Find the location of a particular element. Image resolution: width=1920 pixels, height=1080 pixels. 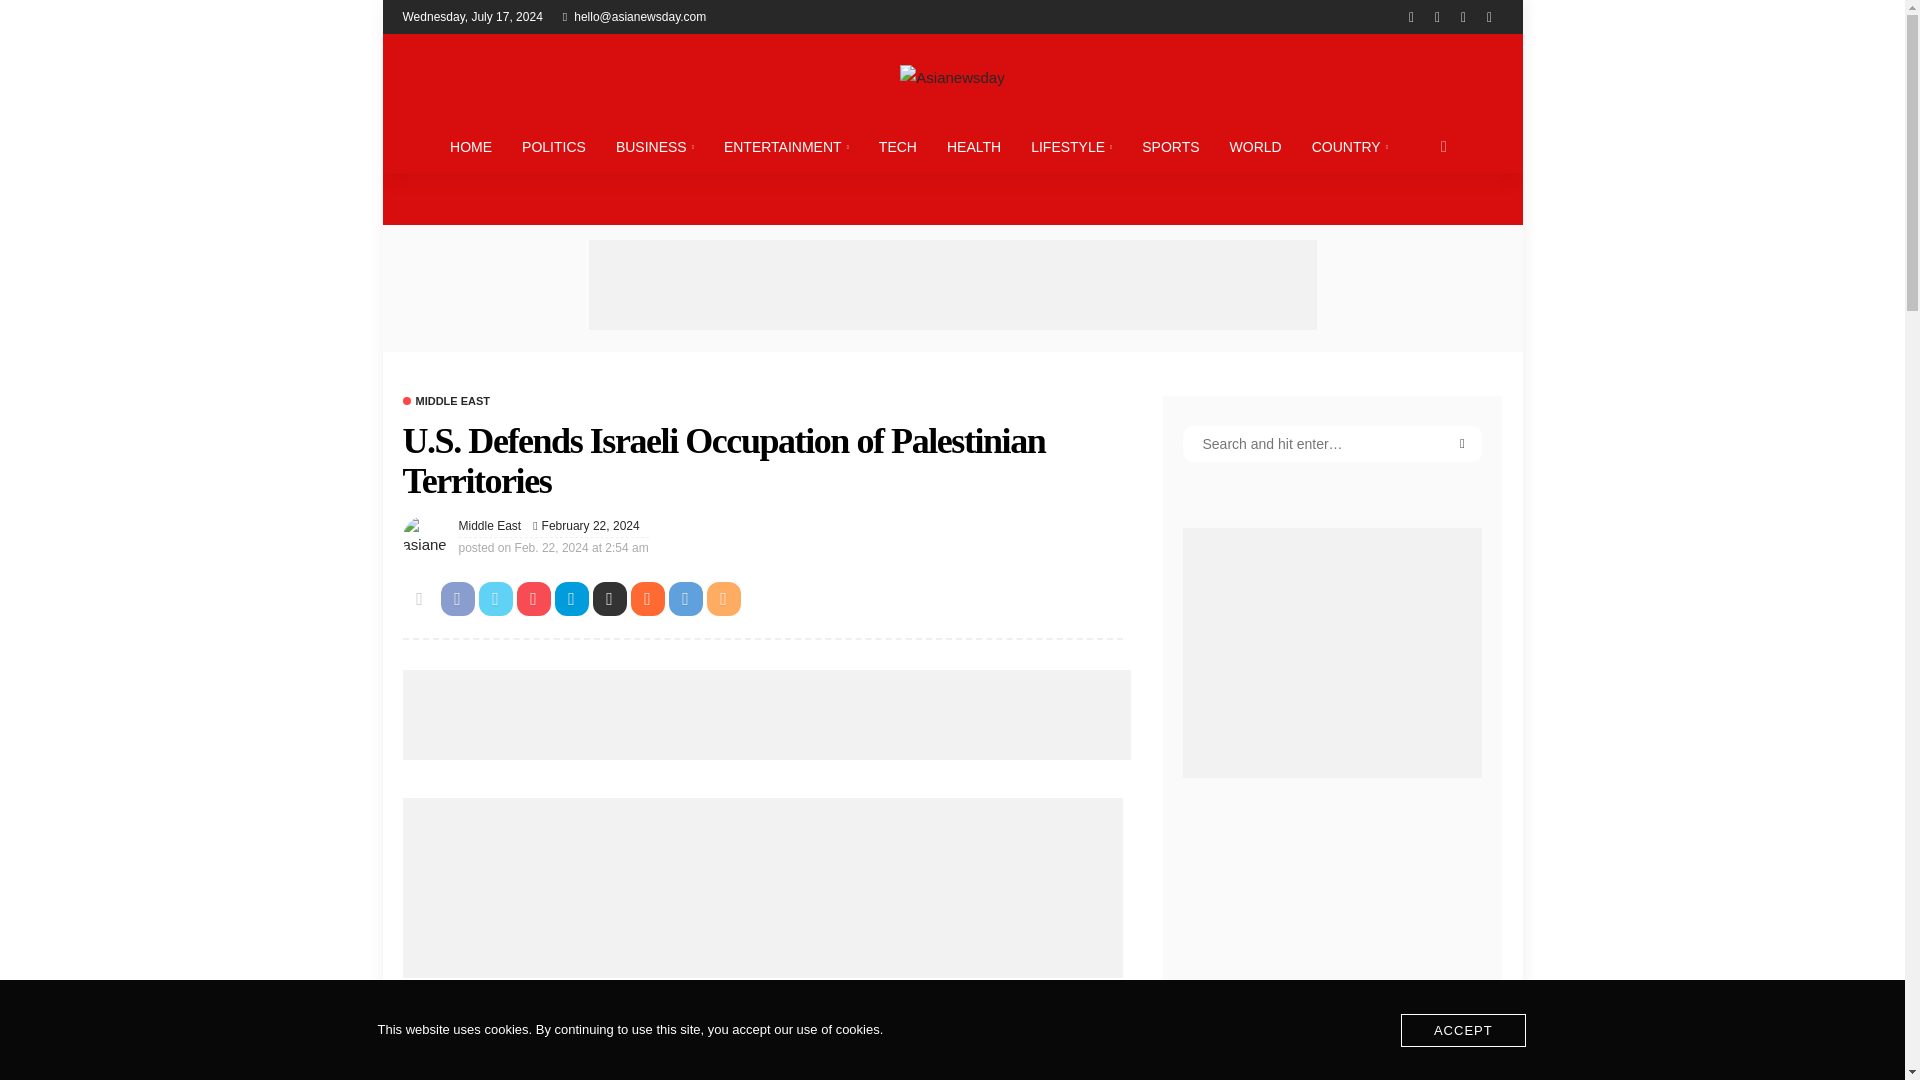

Asia Newsday is located at coordinates (951, 76).